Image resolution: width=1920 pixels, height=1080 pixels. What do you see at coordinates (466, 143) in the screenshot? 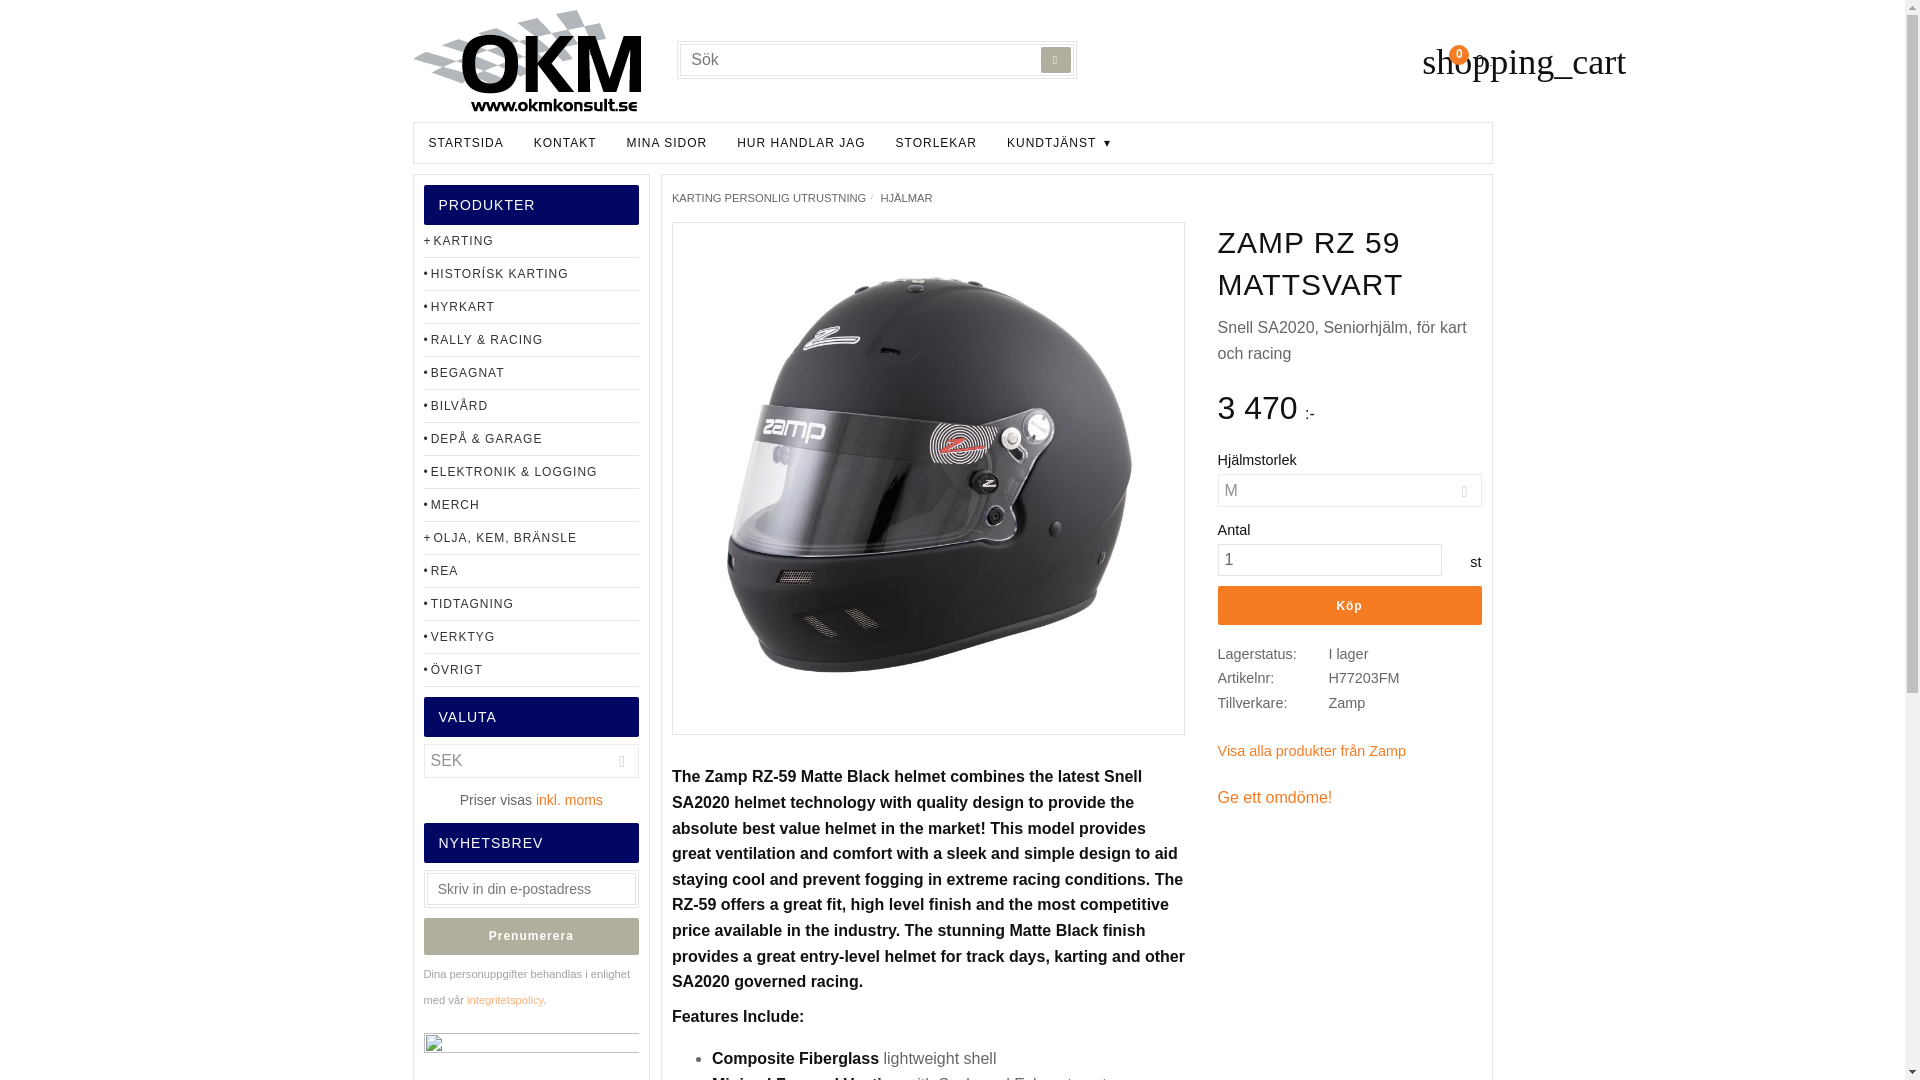
I see `Startsida` at bounding box center [466, 143].